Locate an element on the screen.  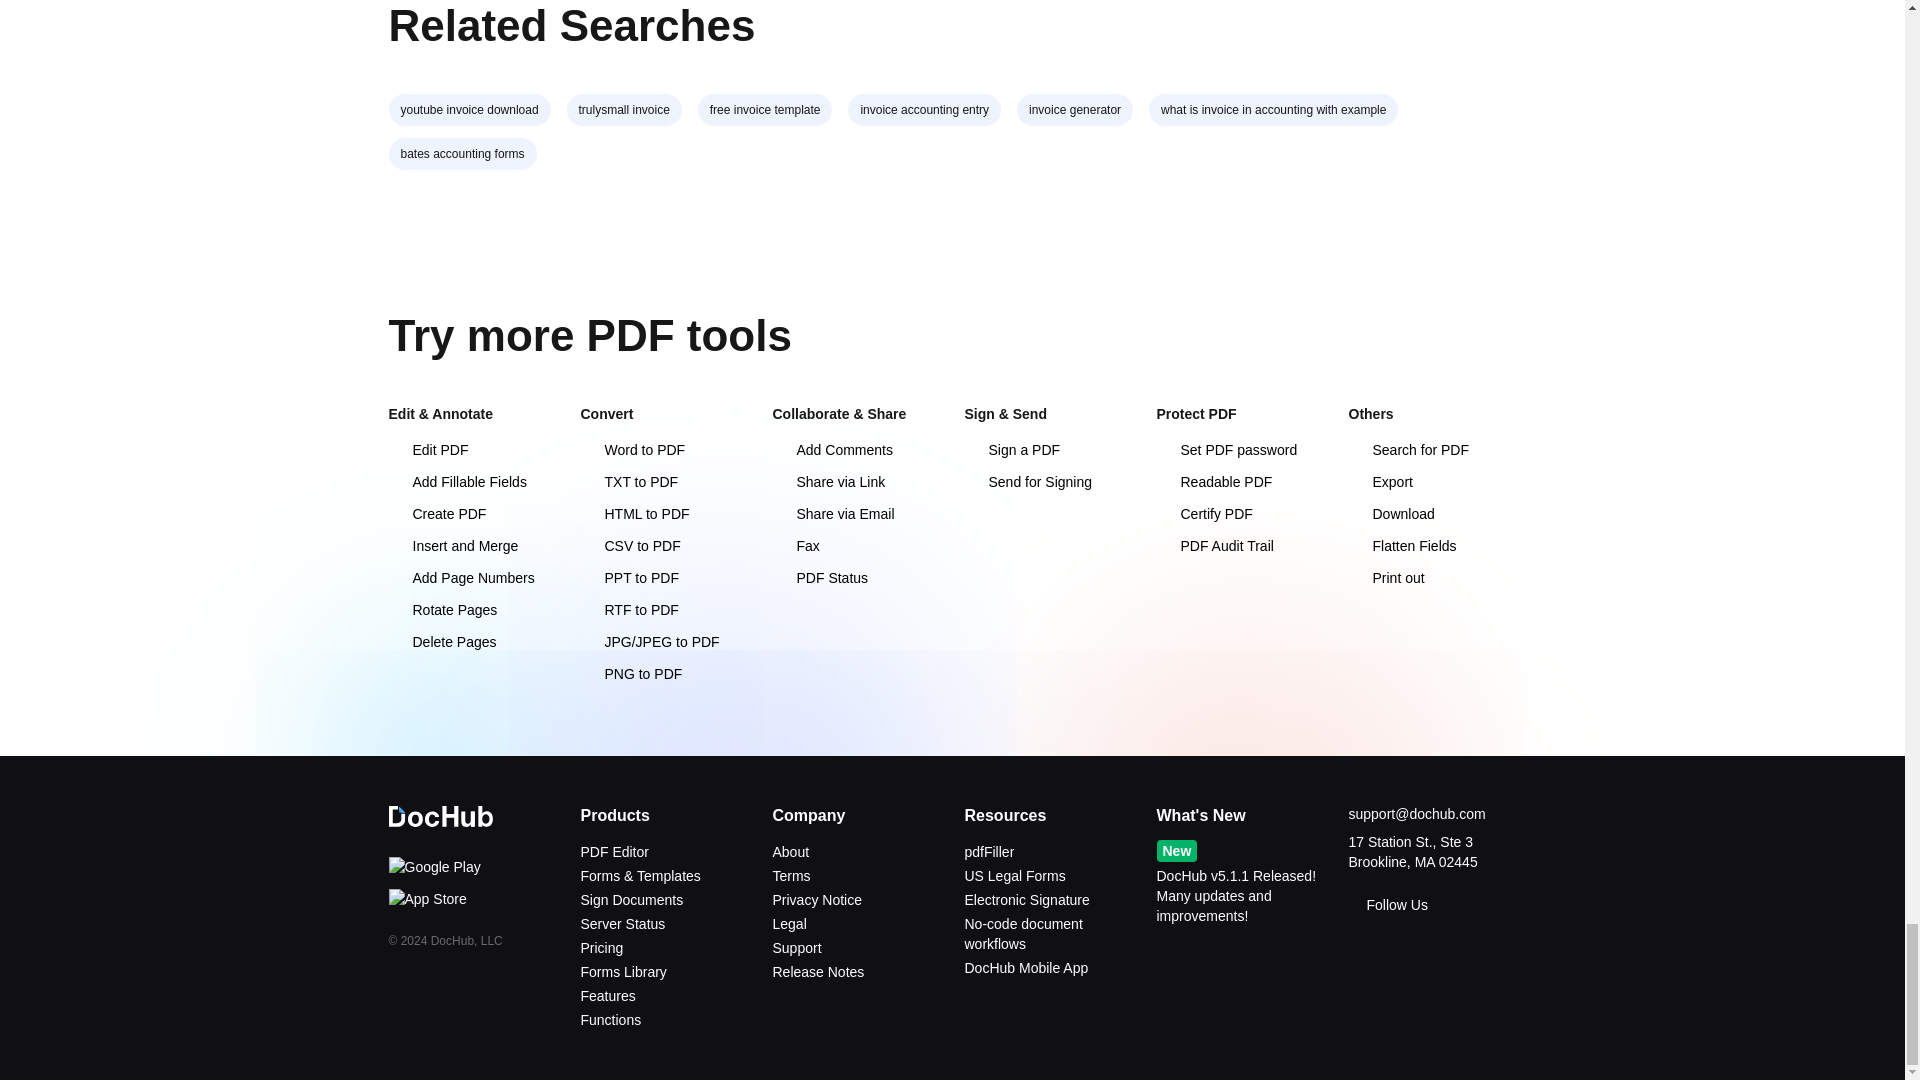
Insert and Merge is located at coordinates (452, 546).